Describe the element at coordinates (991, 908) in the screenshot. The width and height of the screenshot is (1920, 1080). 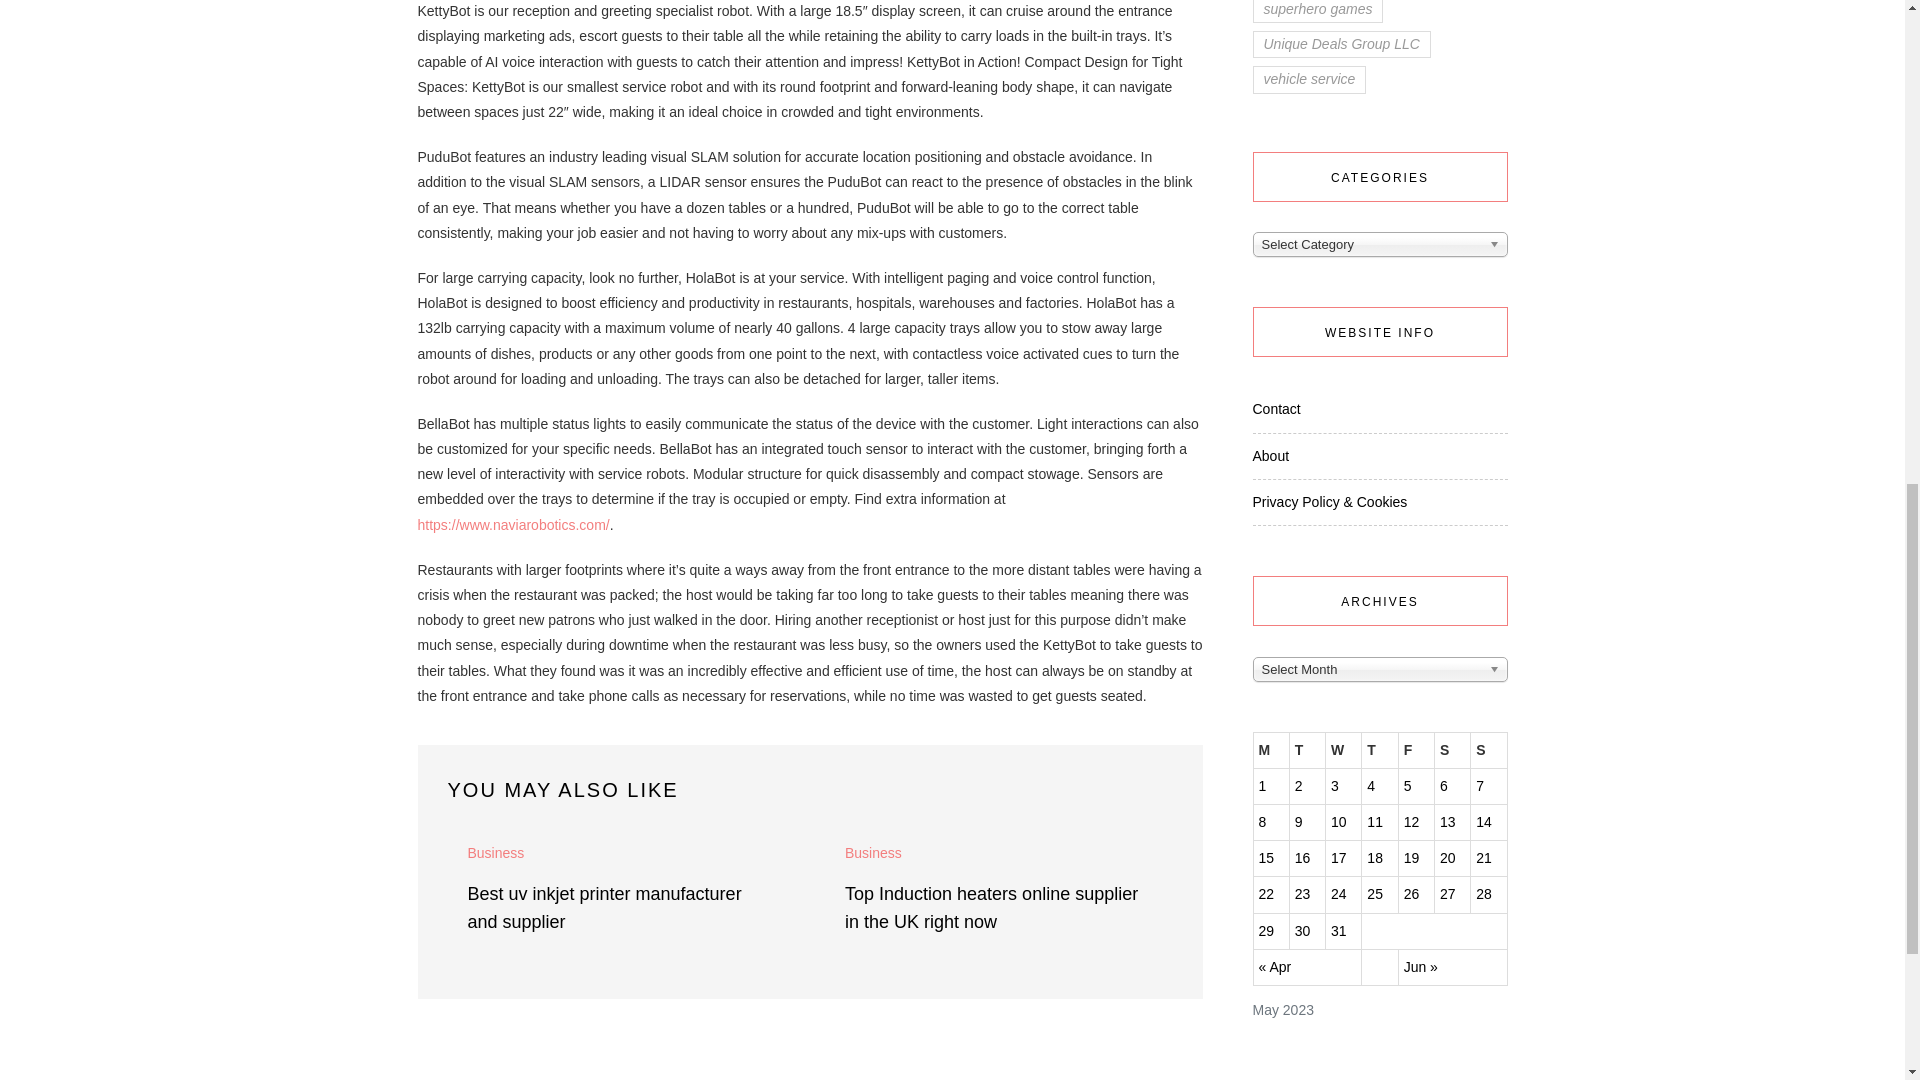
I see `Top Induction heaters online supplier in the UK right now` at that location.